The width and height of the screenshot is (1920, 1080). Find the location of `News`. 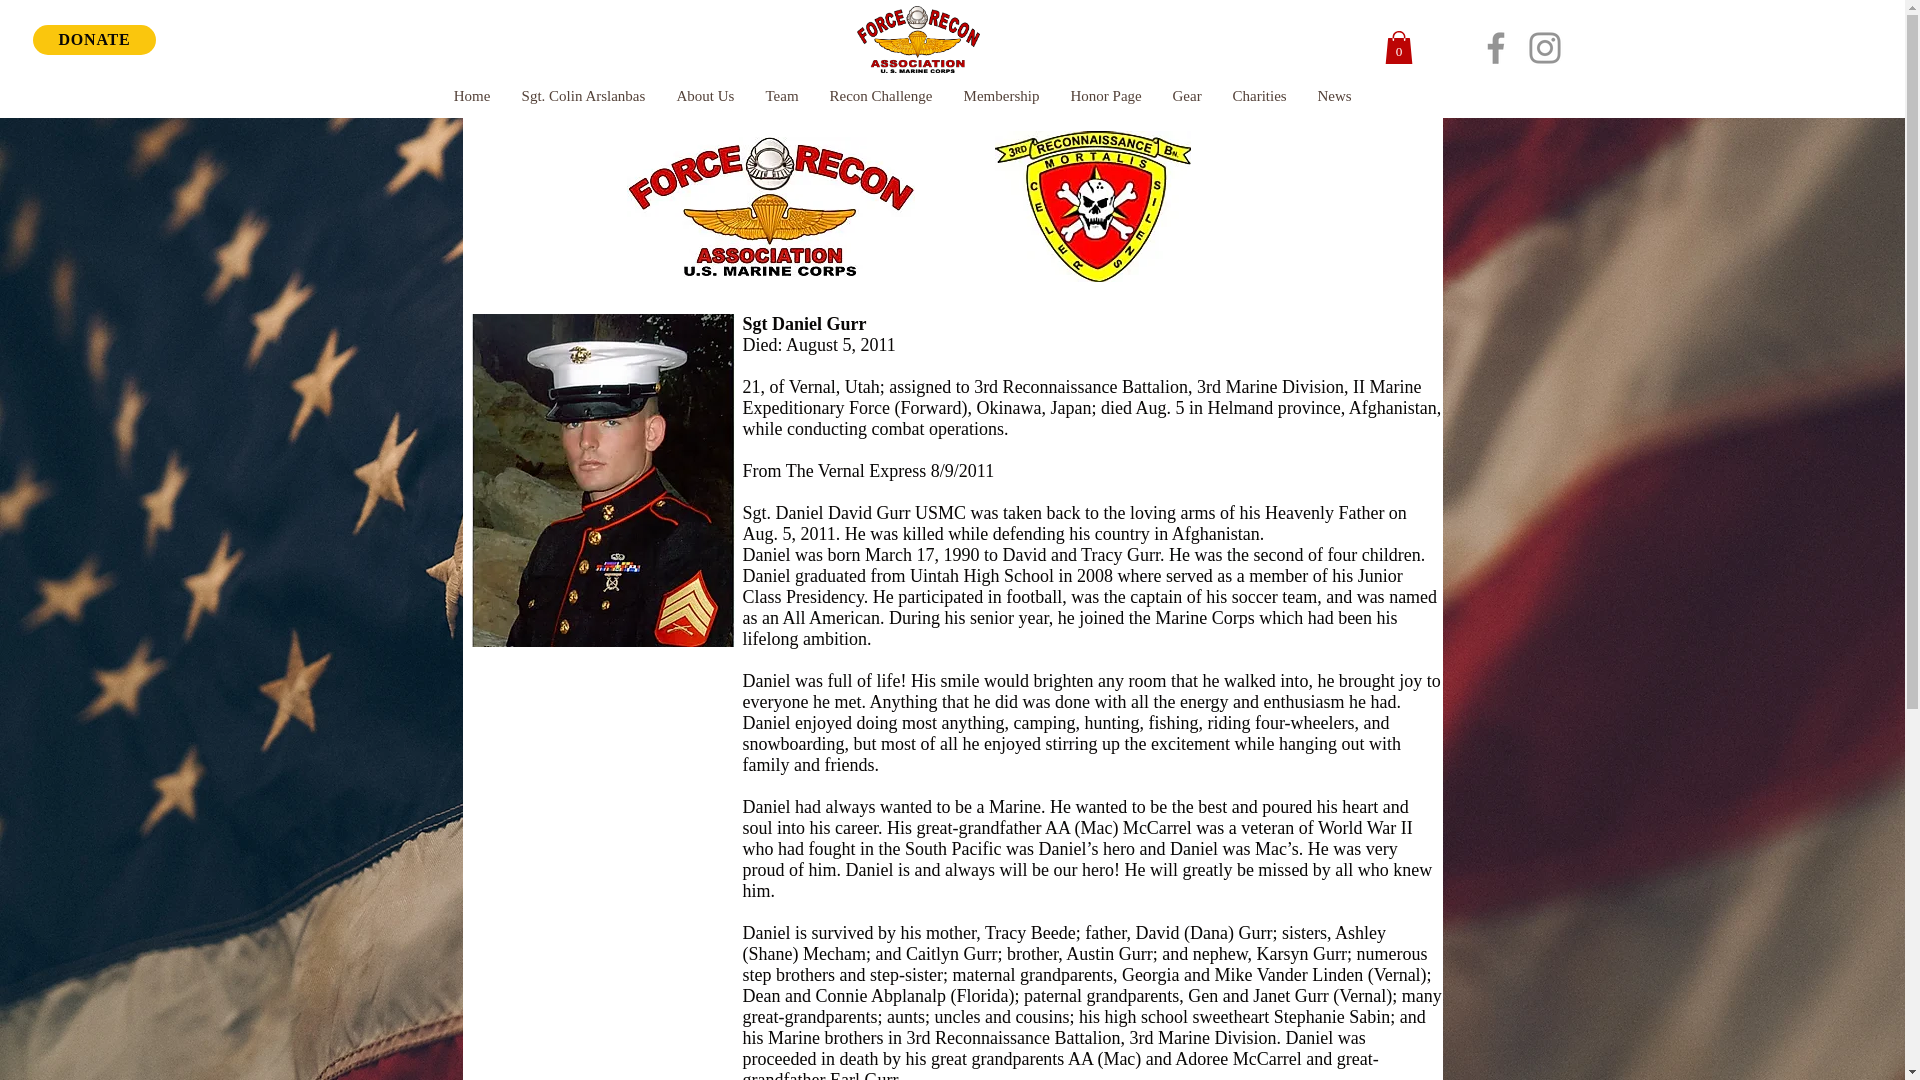

News is located at coordinates (1334, 96).